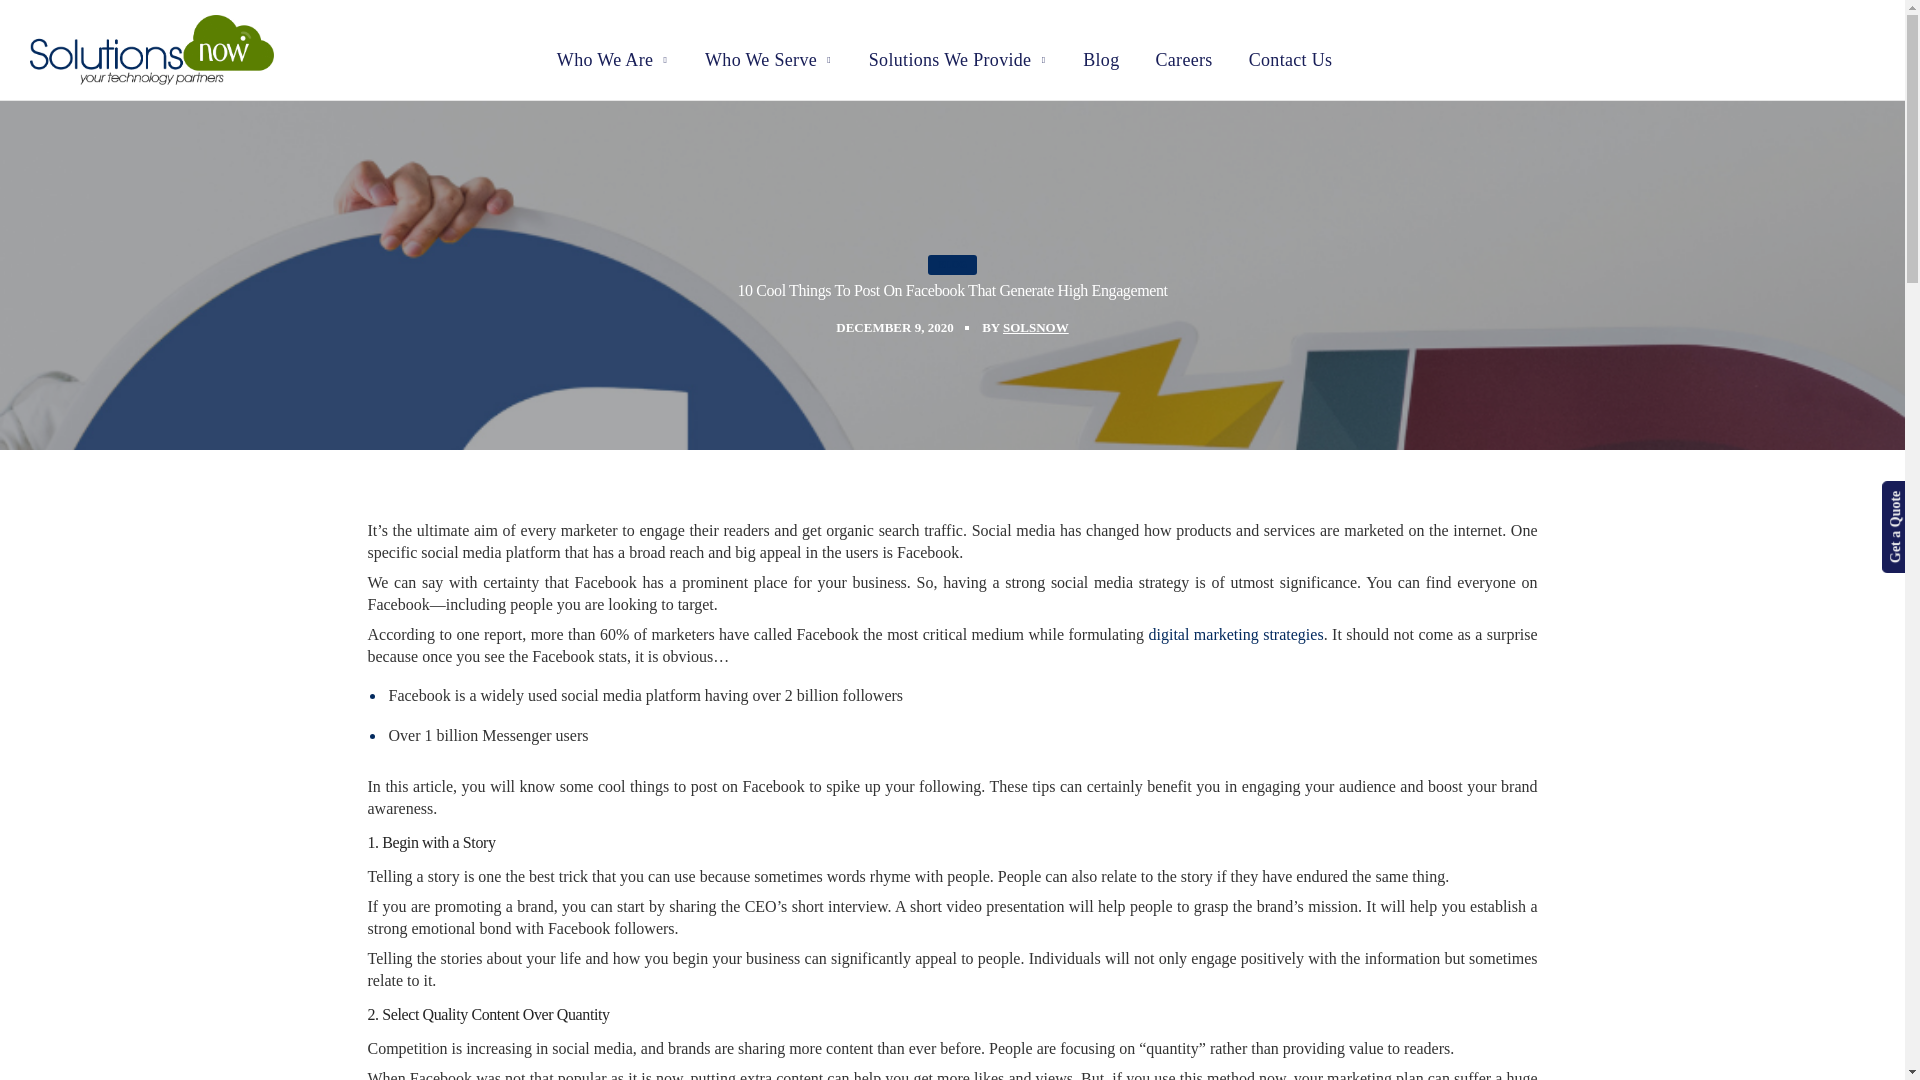  I want to click on Contact Us, so click(1290, 60).